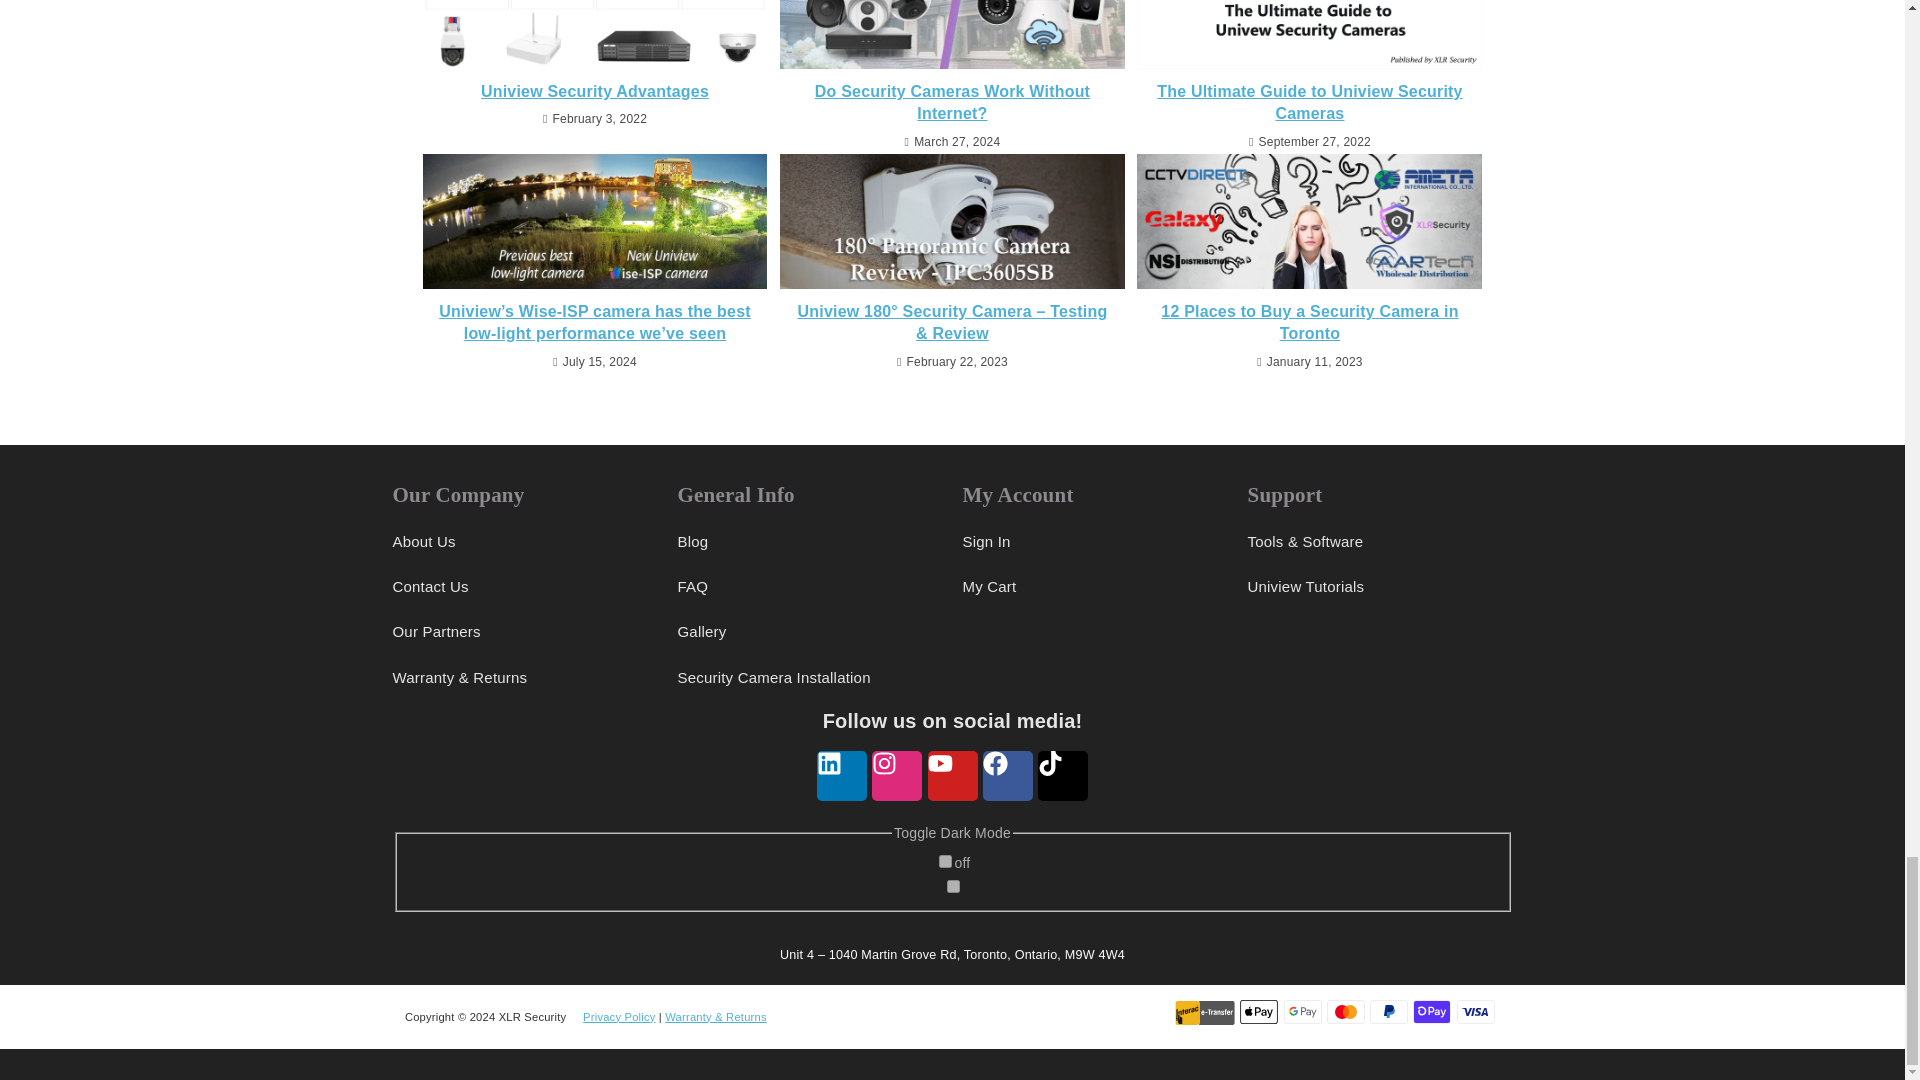  What do you see at coordinates (1432, 1012) in the screenshot?
I see `Shop Pay` at bounding box center [1432, 1012].